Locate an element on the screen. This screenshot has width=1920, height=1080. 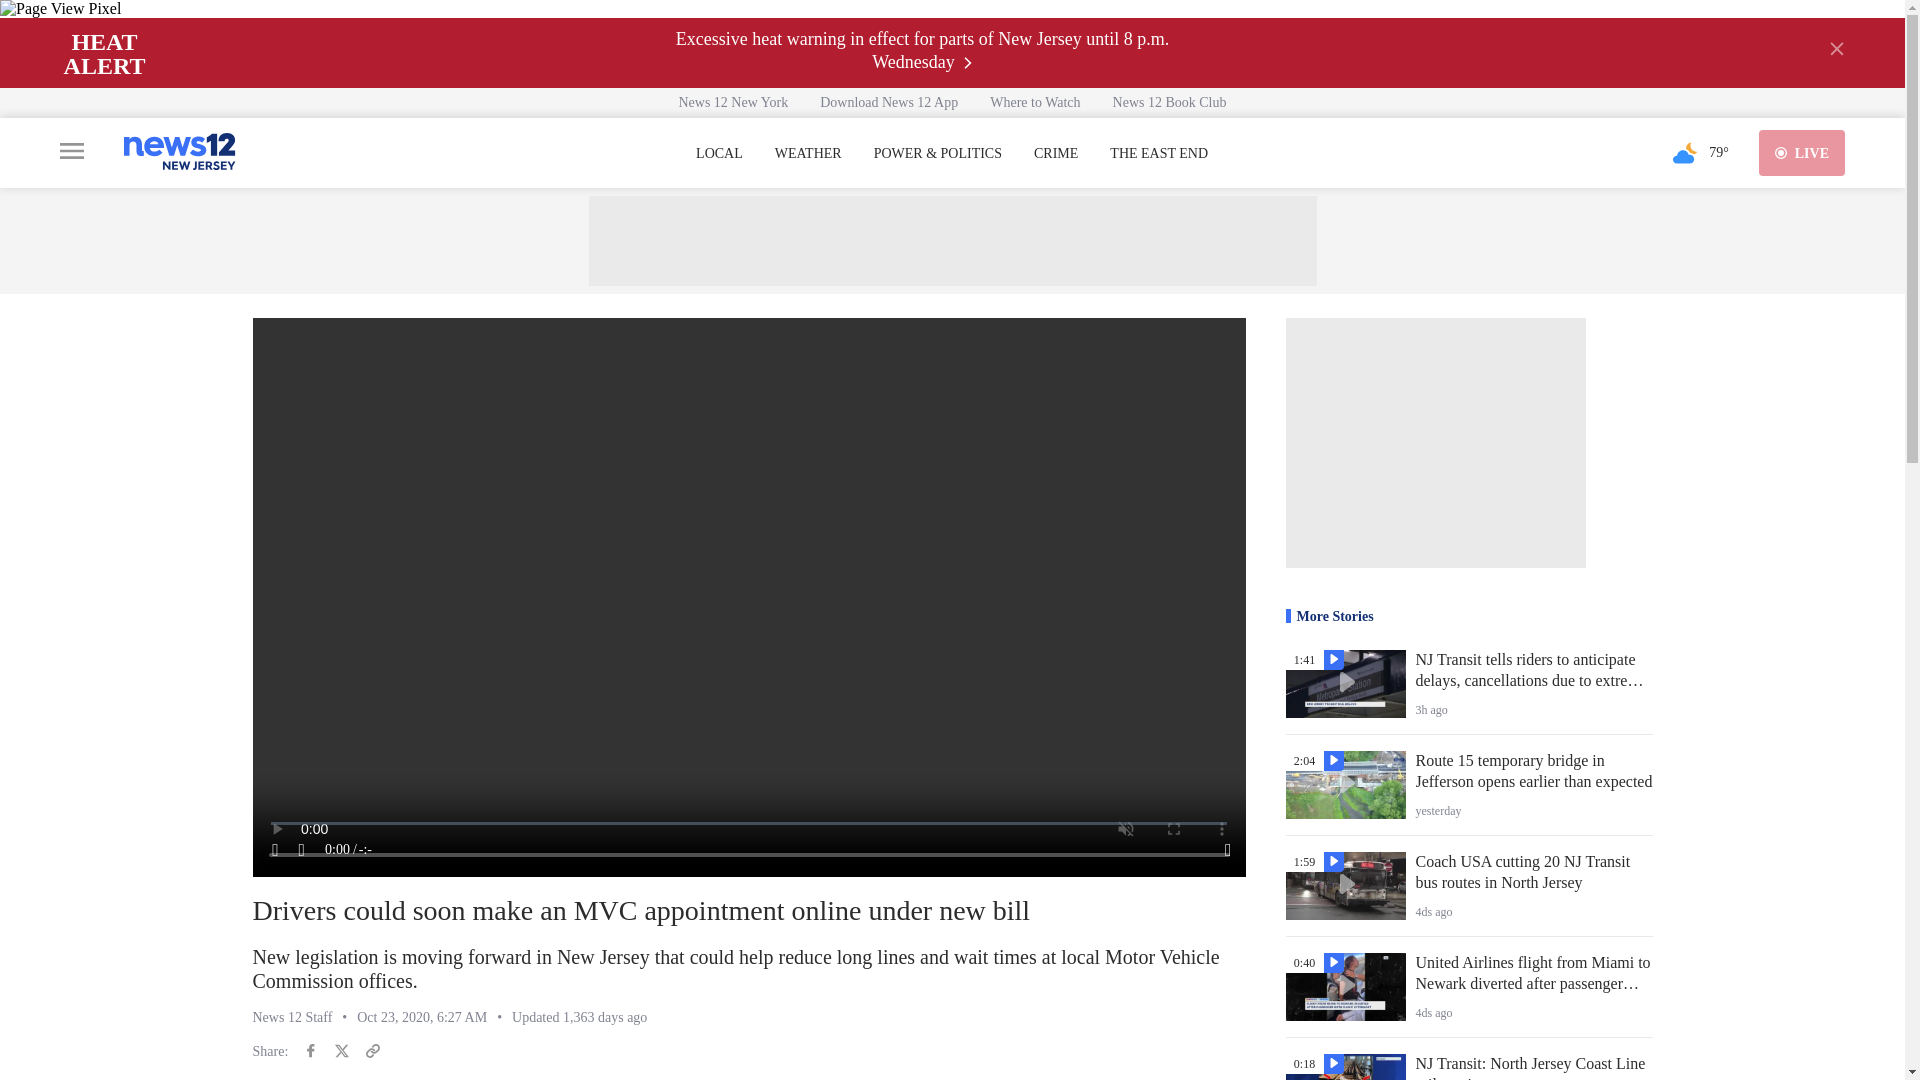
News 12 New York is located at coordinates (733, 102).